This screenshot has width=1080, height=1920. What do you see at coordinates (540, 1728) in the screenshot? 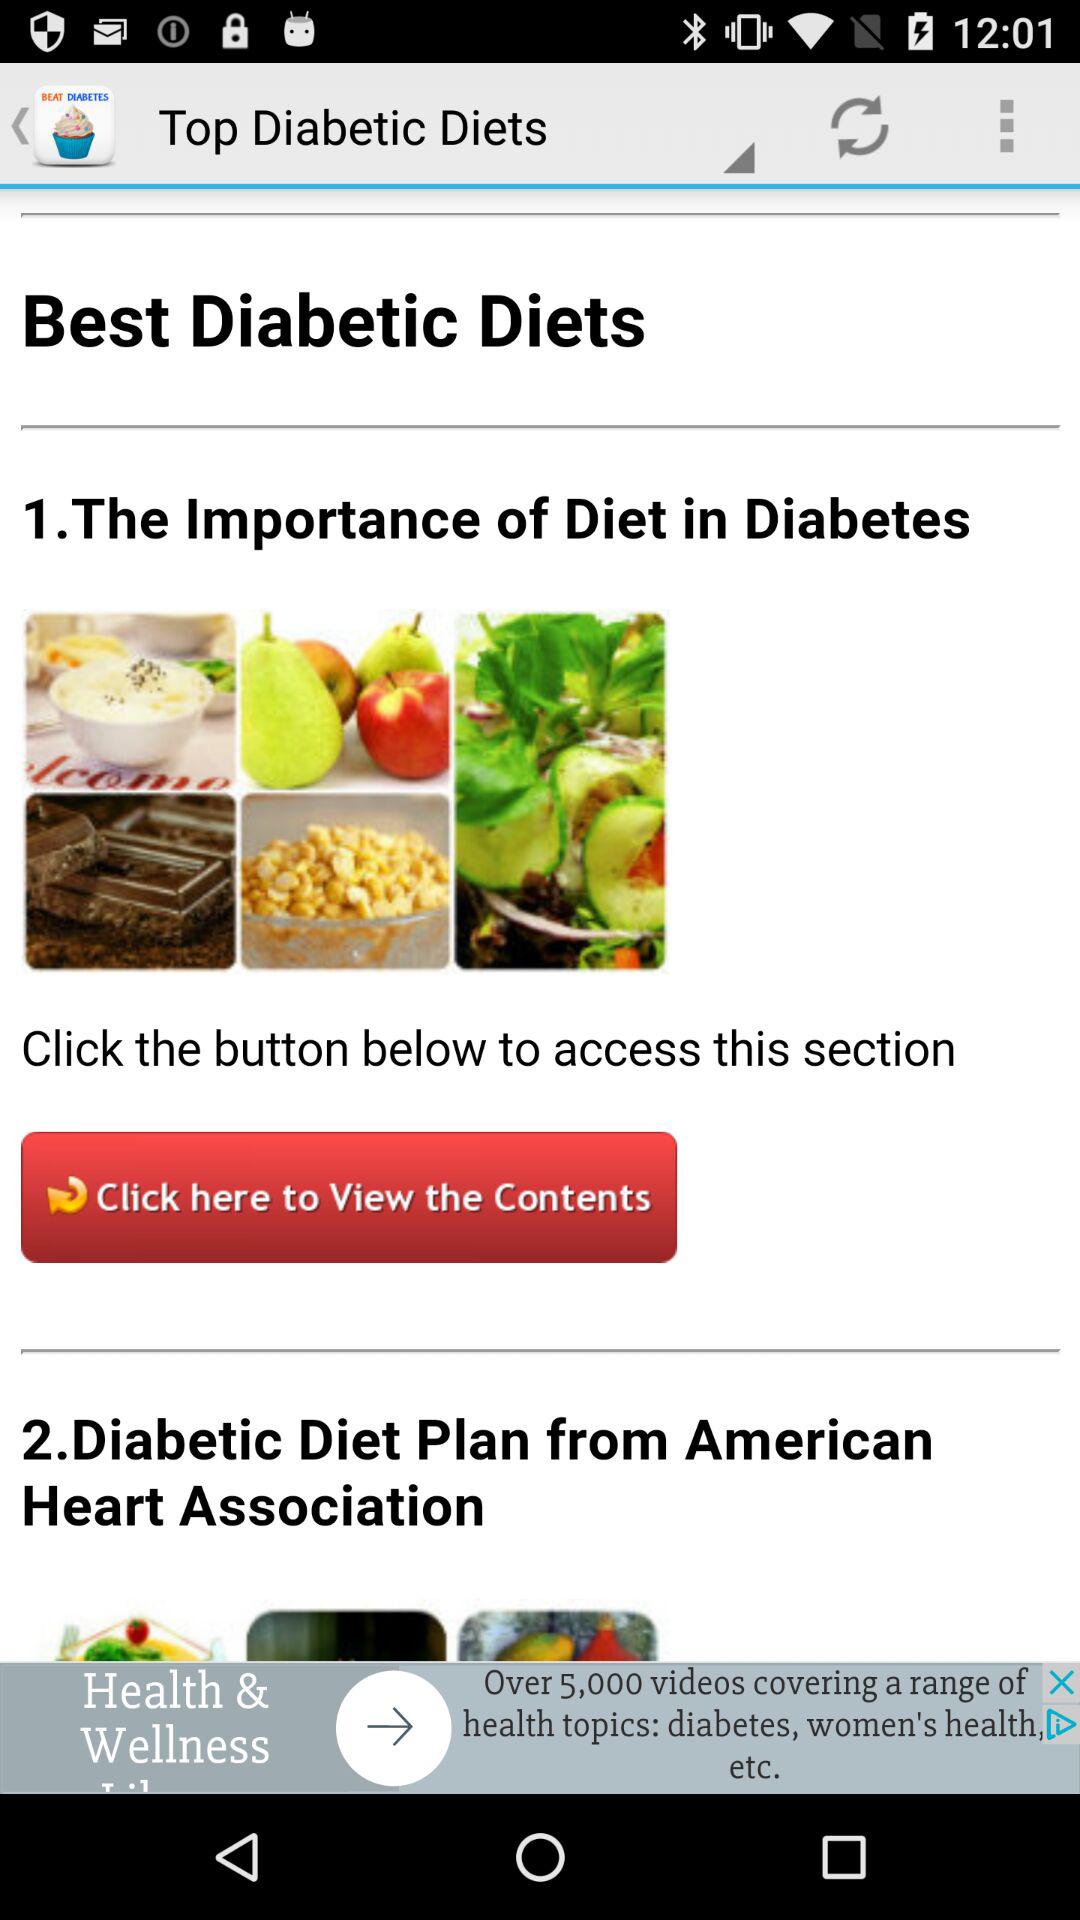
I see `go to advertisement` at bounding box center [540, 1728].